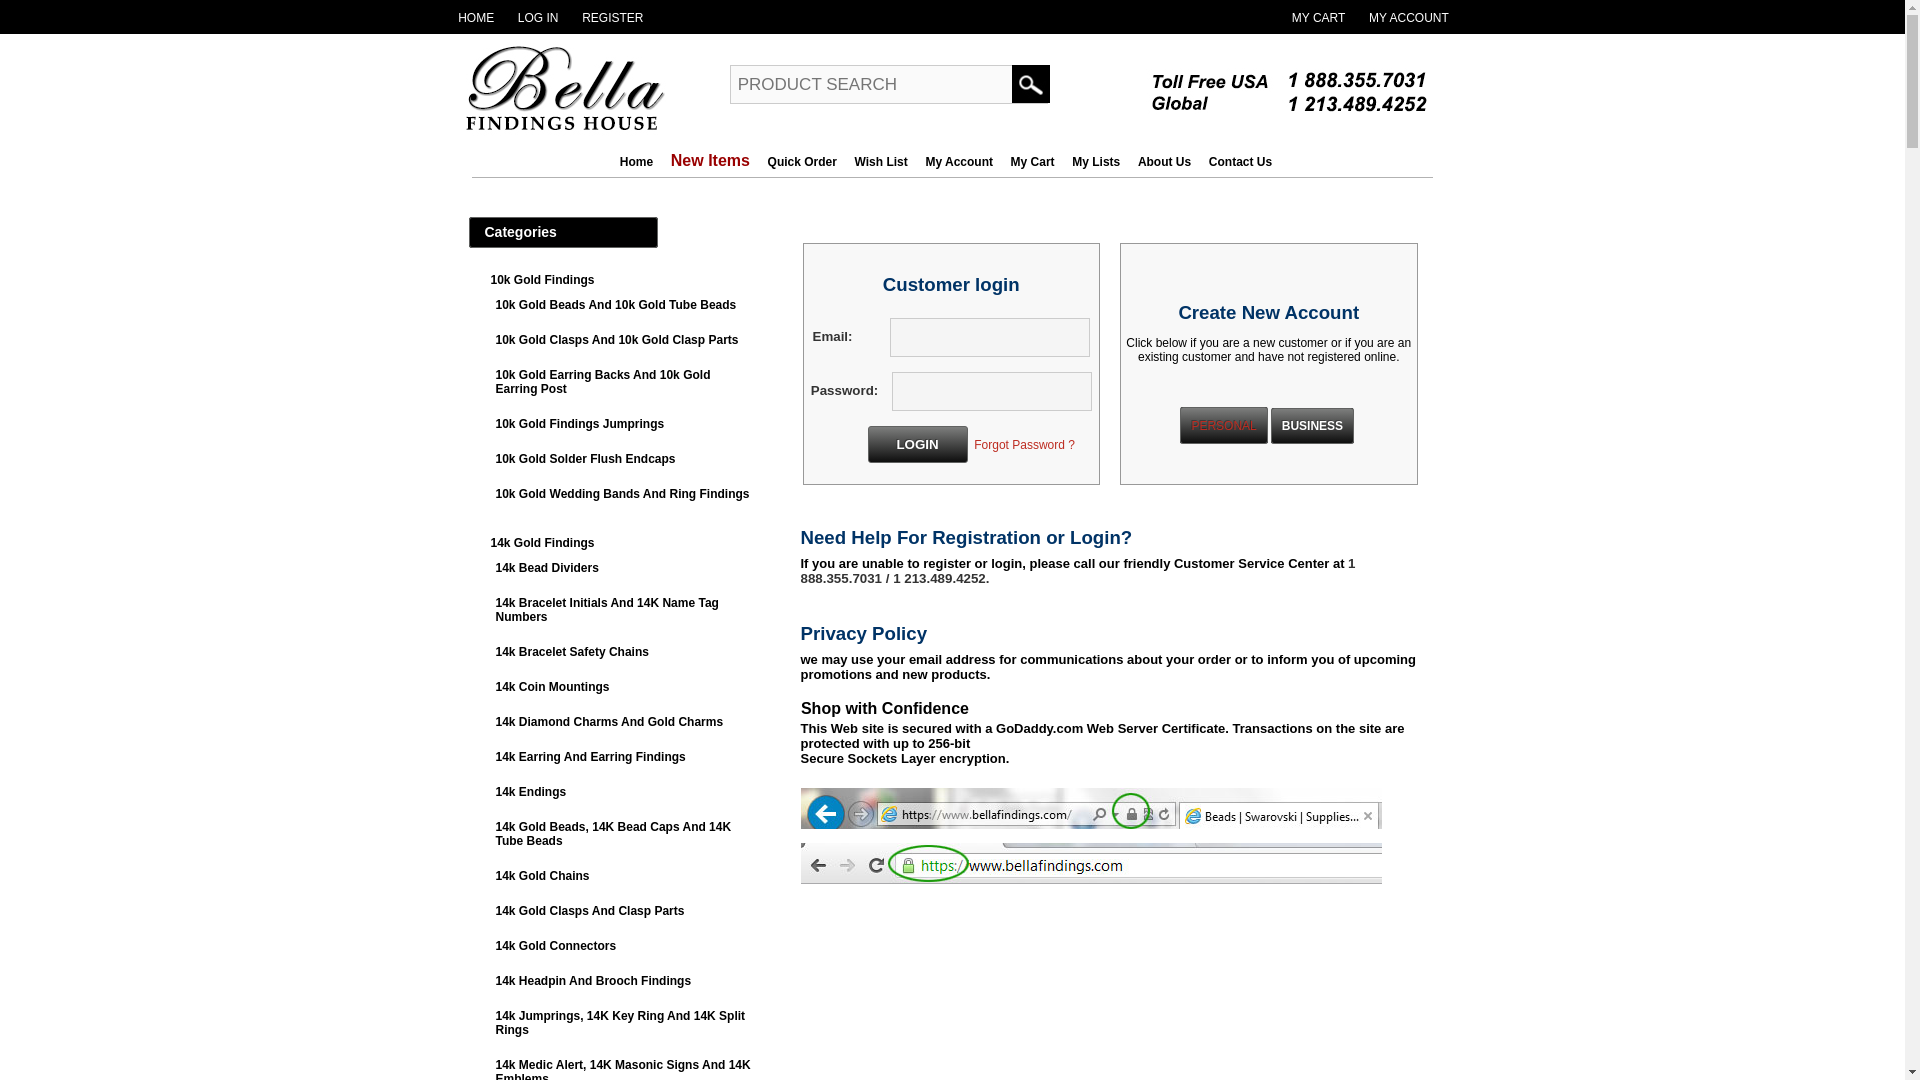 This screenshot has width=1920, height=1080. Describe the element at coordinates (593, 981) in the screenshot. I see `14k Headpin And Brooch Findings` at that location.